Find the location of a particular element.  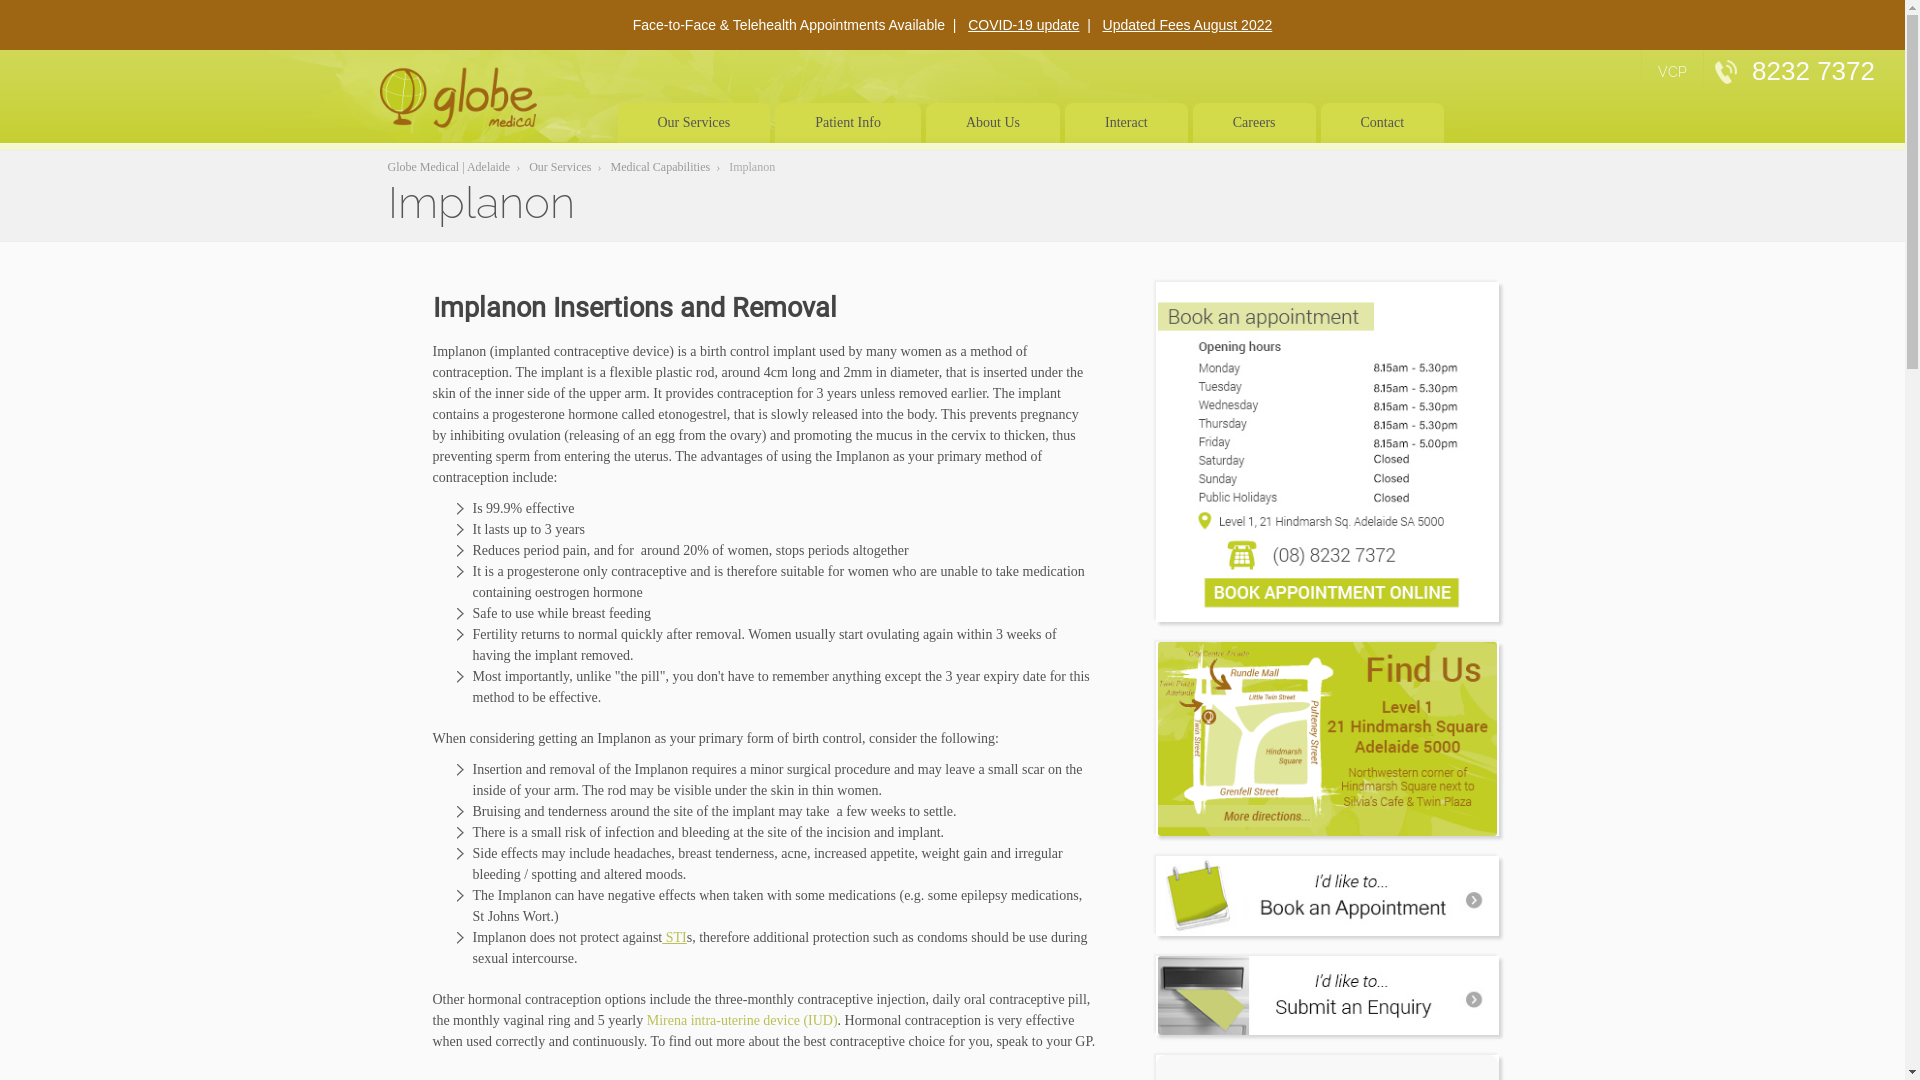

Medical Capabilities is located at coordinates (661, 167).